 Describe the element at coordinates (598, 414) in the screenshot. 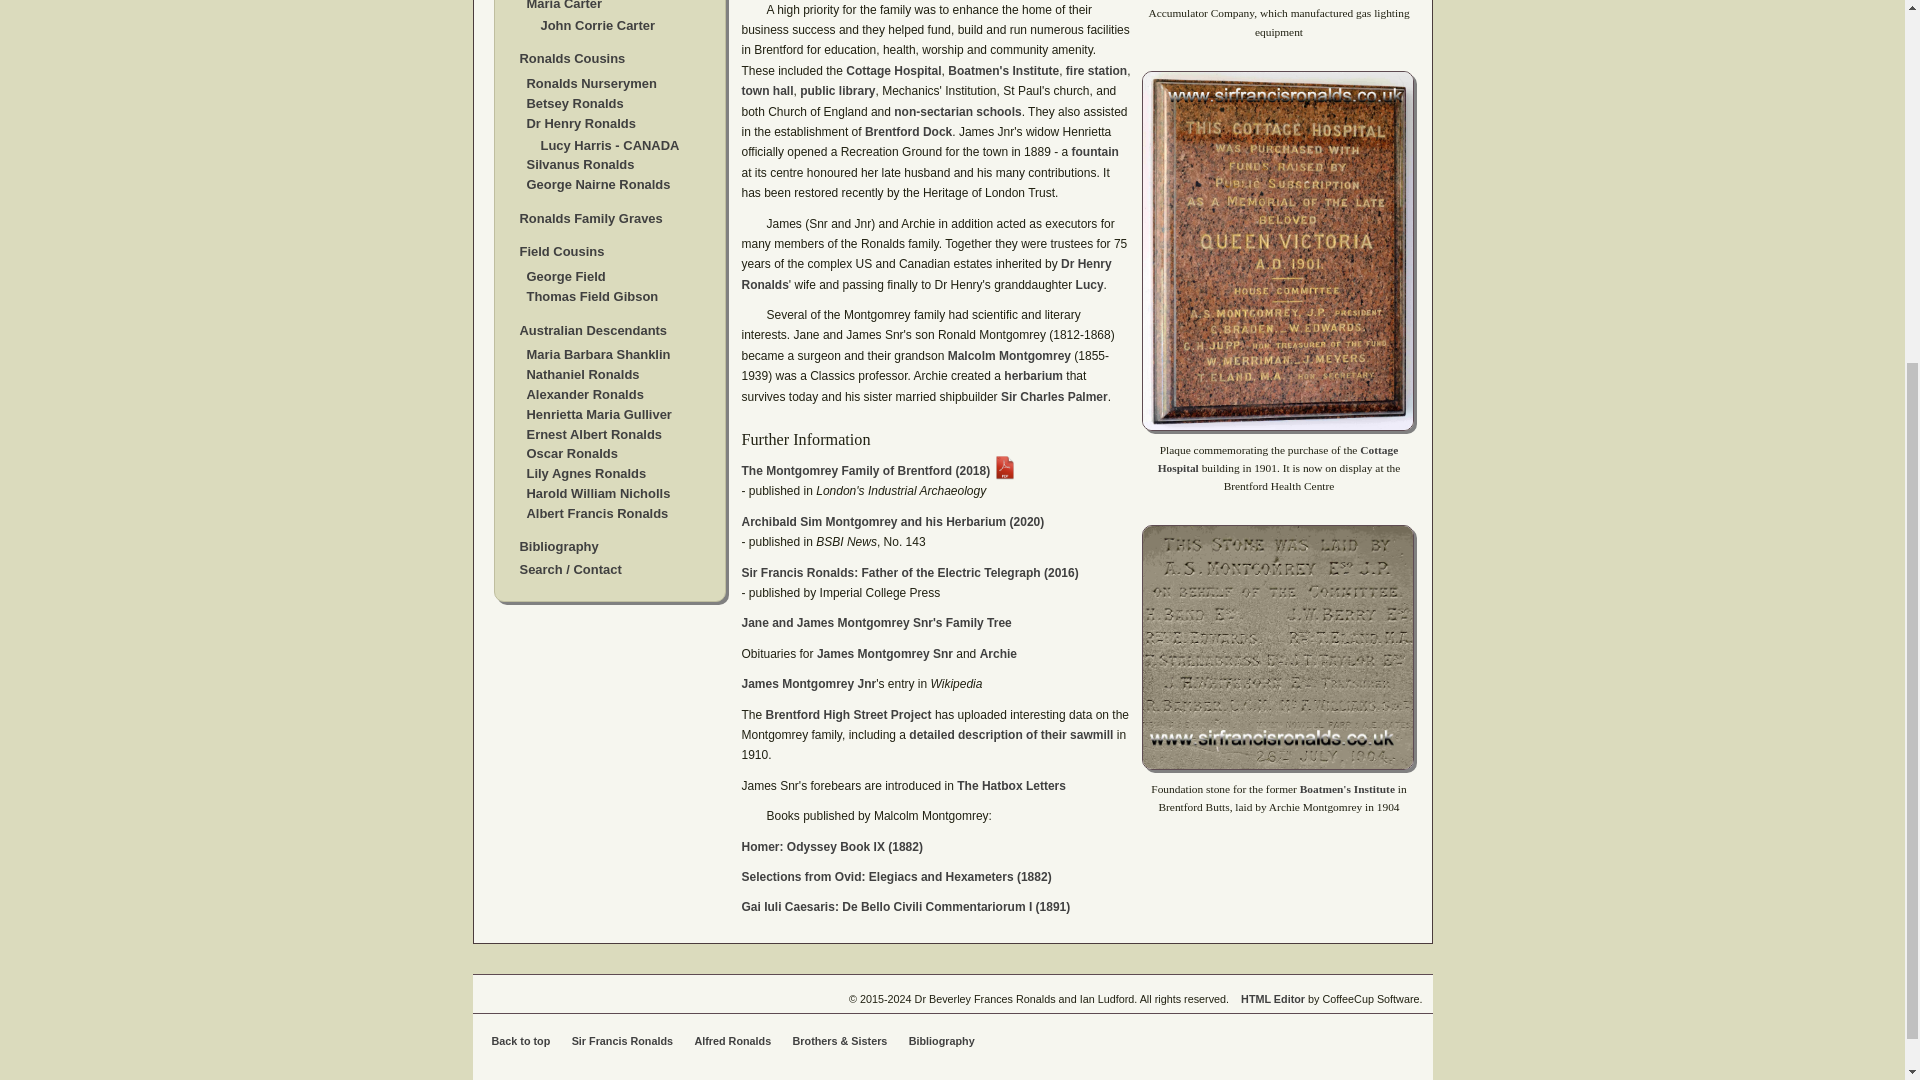

I see `Henrietta Maria Gulliver` at that location.